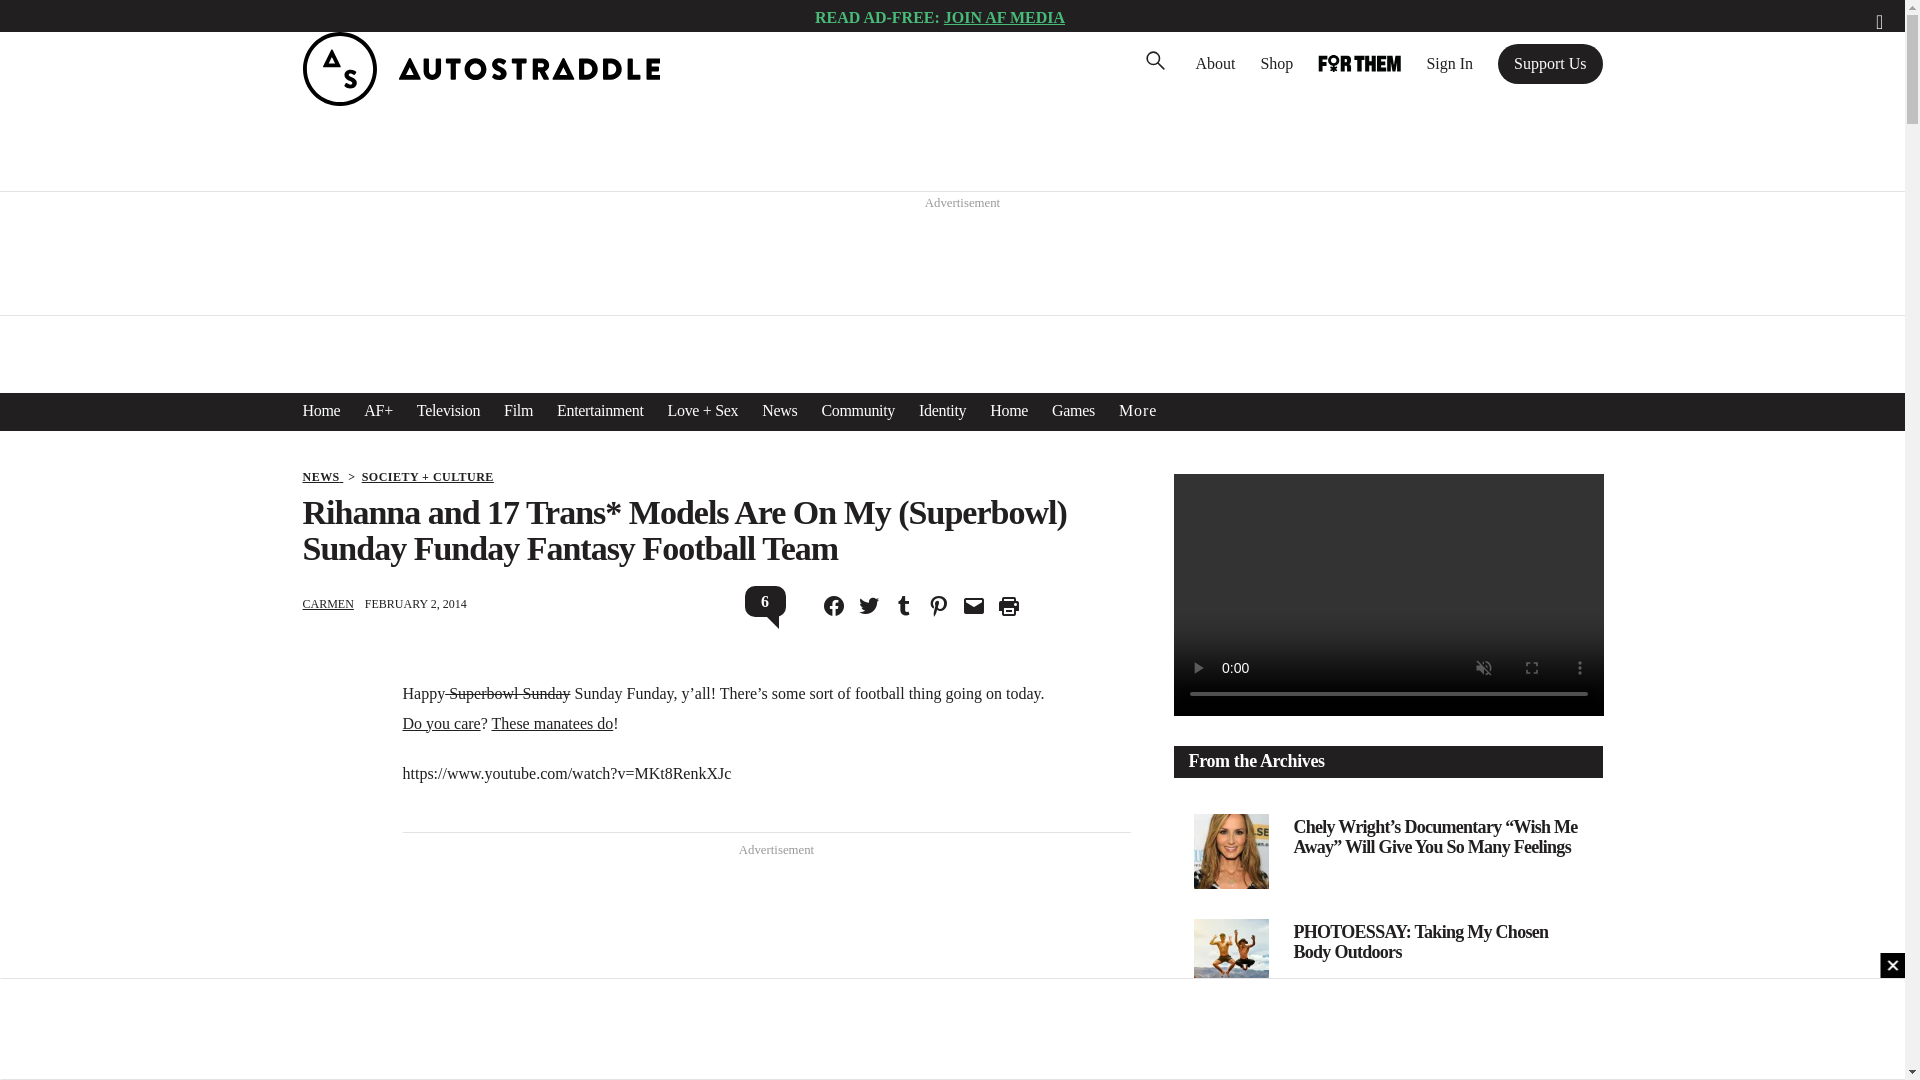 Image resolution: width=1920 pixels, height=1080 pixels. What do you see at coordinates (953, 259) in the screenshot?
I see `3rd party ad content` at bounding box center [953, 259].